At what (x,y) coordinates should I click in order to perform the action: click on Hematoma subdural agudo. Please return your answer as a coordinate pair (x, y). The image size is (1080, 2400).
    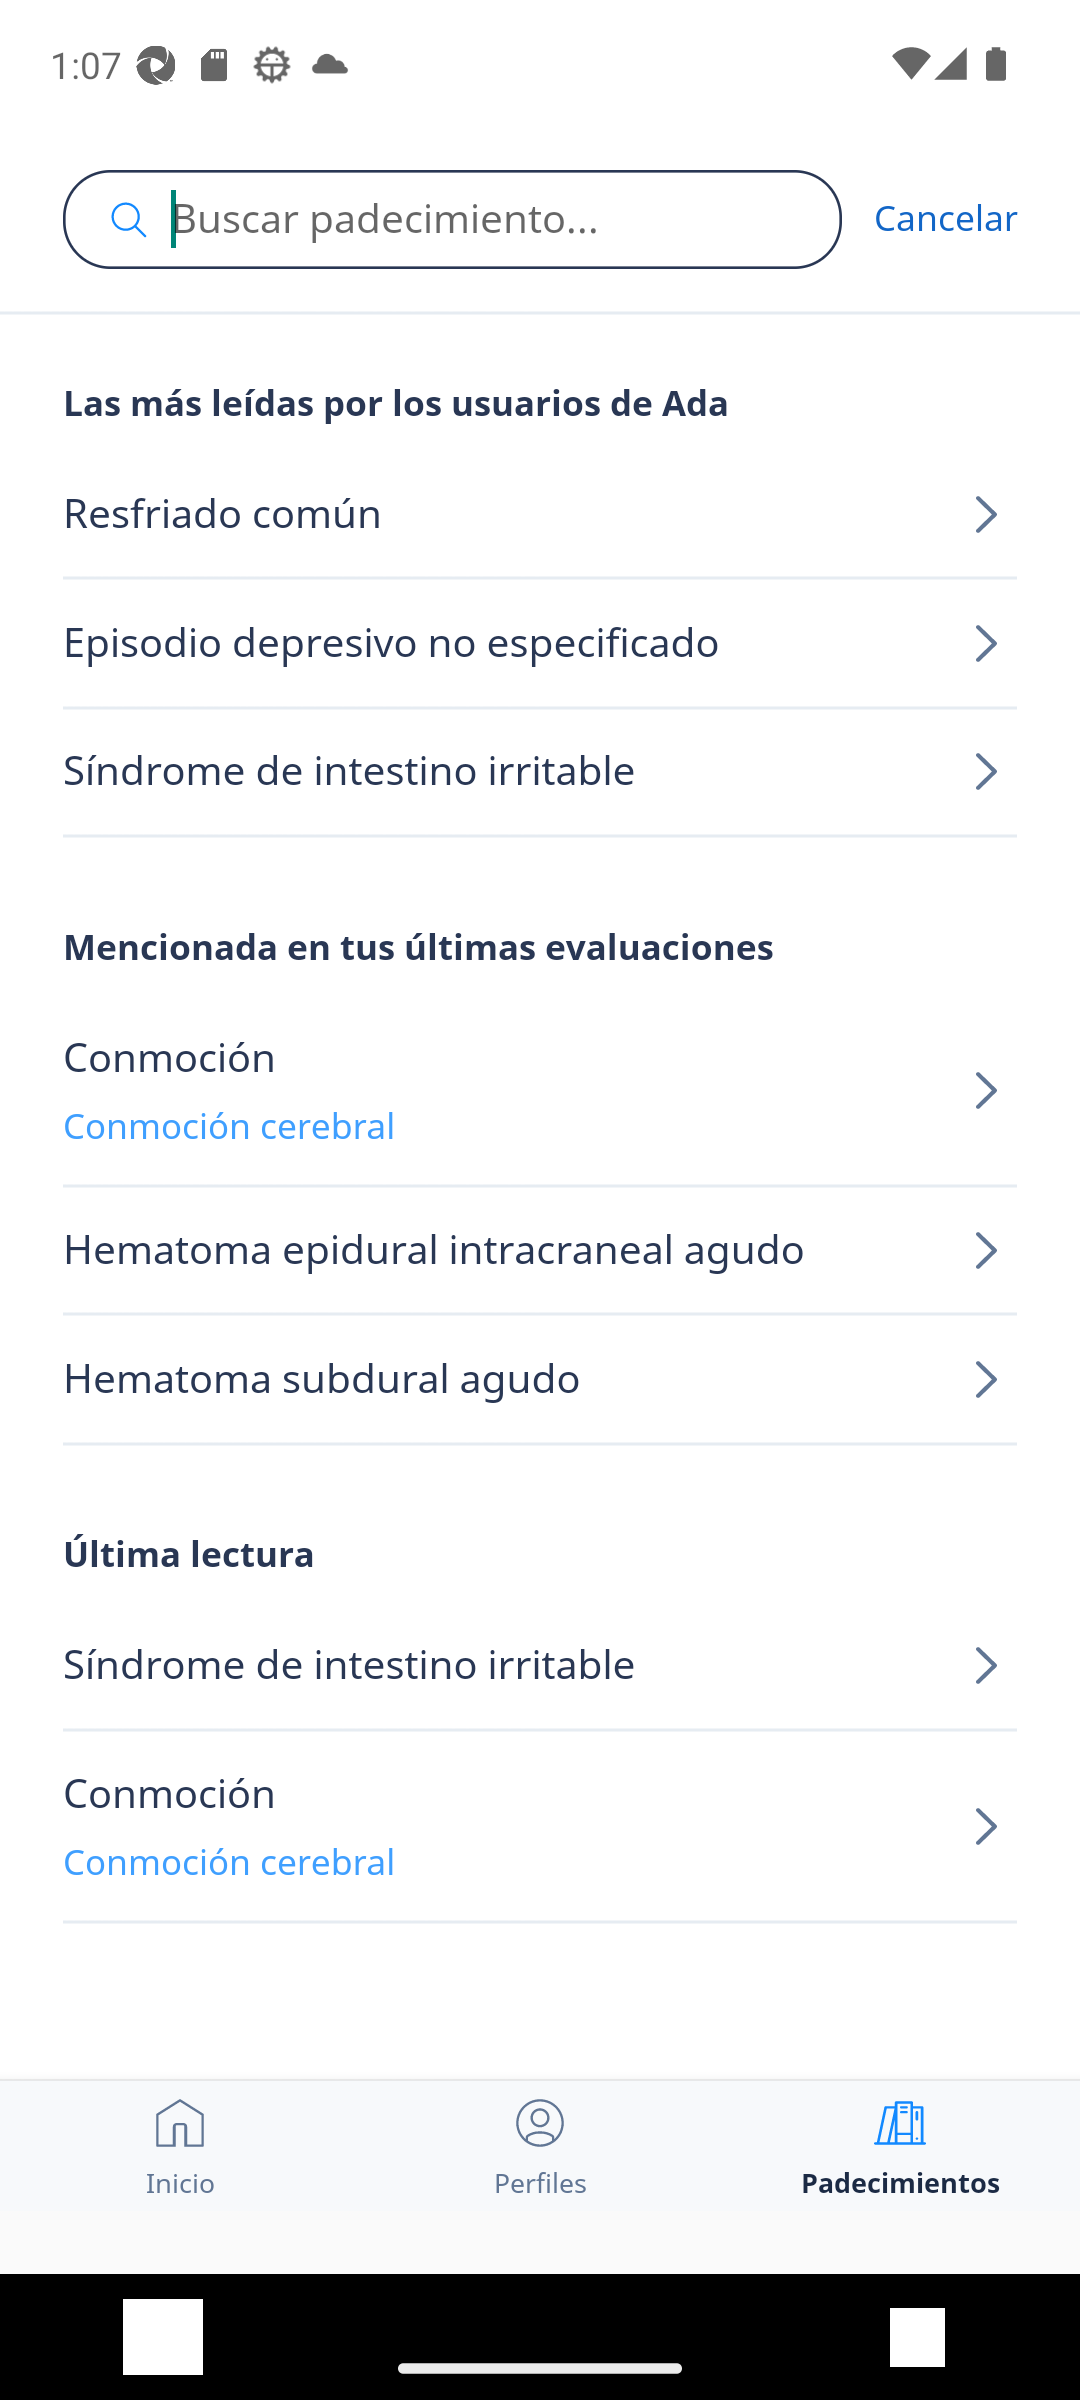
    Looking at the image, I should click on (540, 1380).